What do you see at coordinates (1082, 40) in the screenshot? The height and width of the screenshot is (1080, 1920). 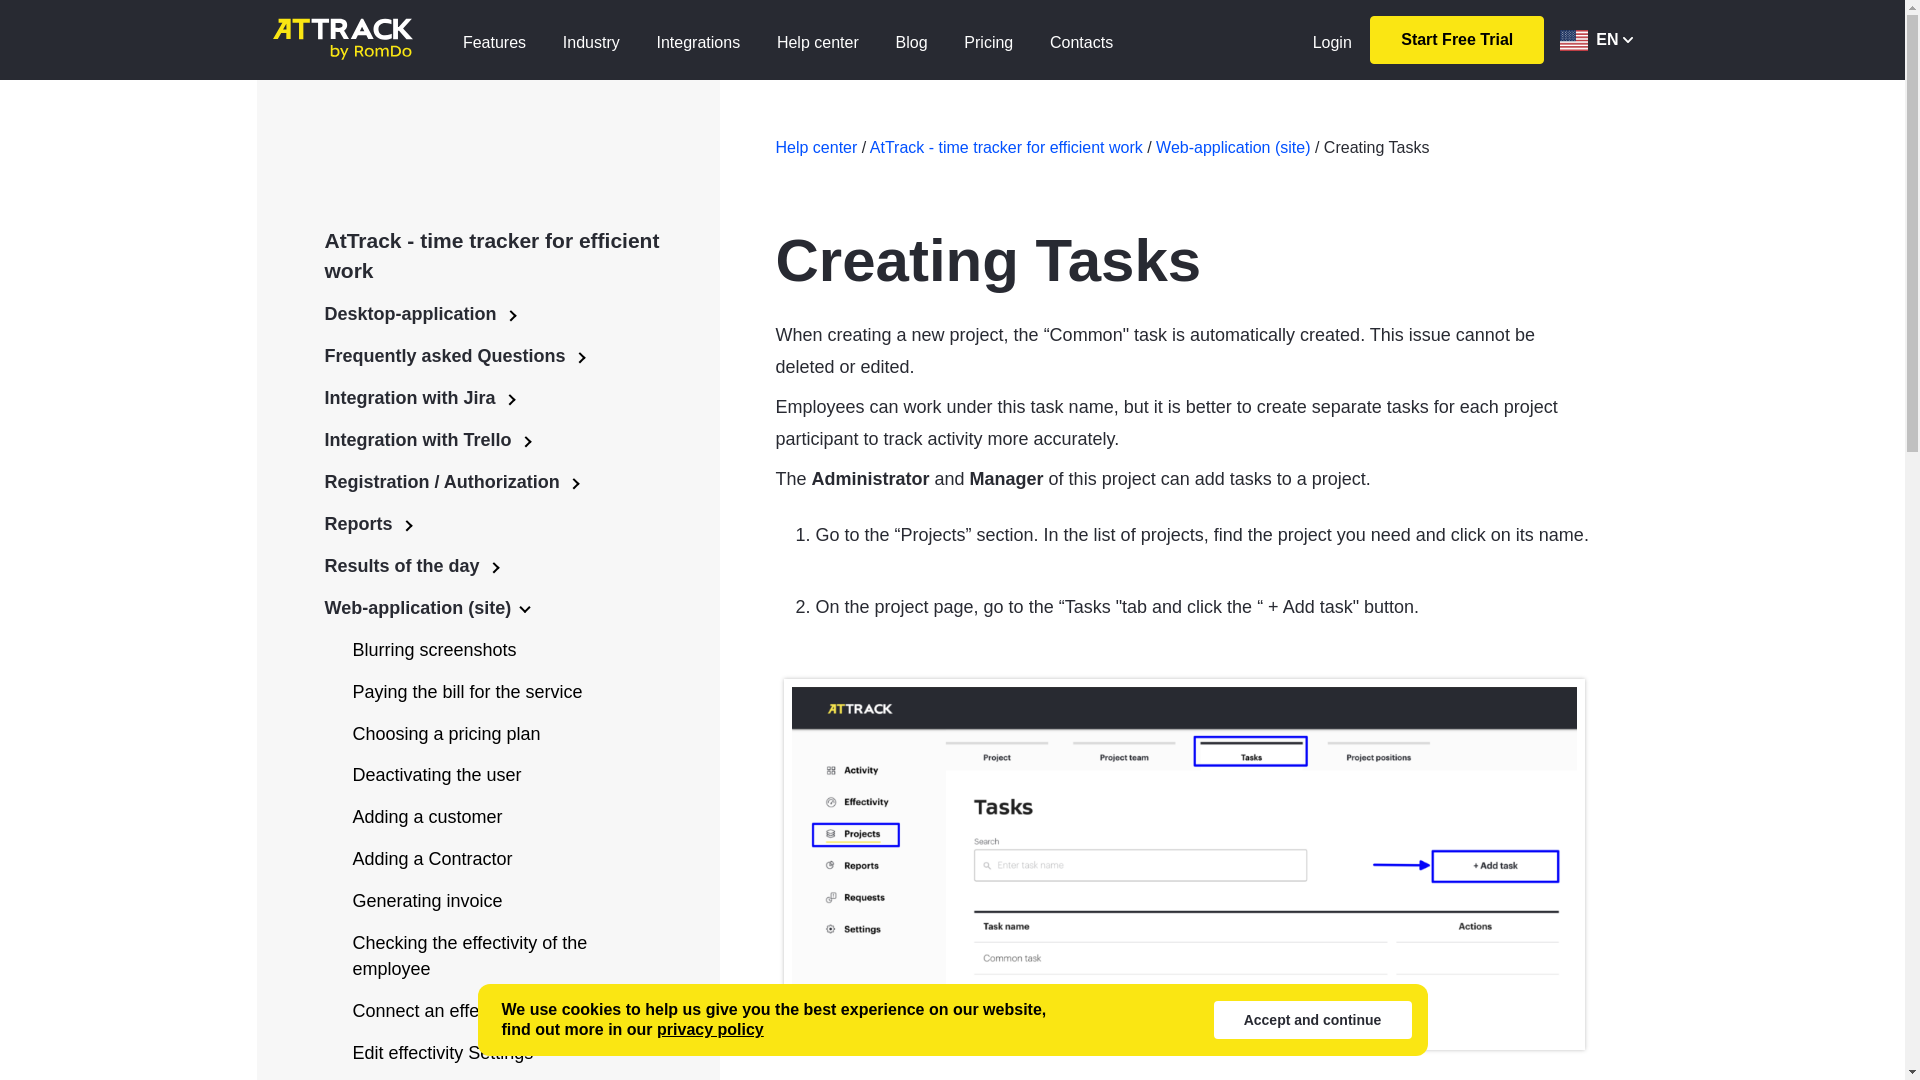 I see `Contacts` at bounding box center [1082, 40].